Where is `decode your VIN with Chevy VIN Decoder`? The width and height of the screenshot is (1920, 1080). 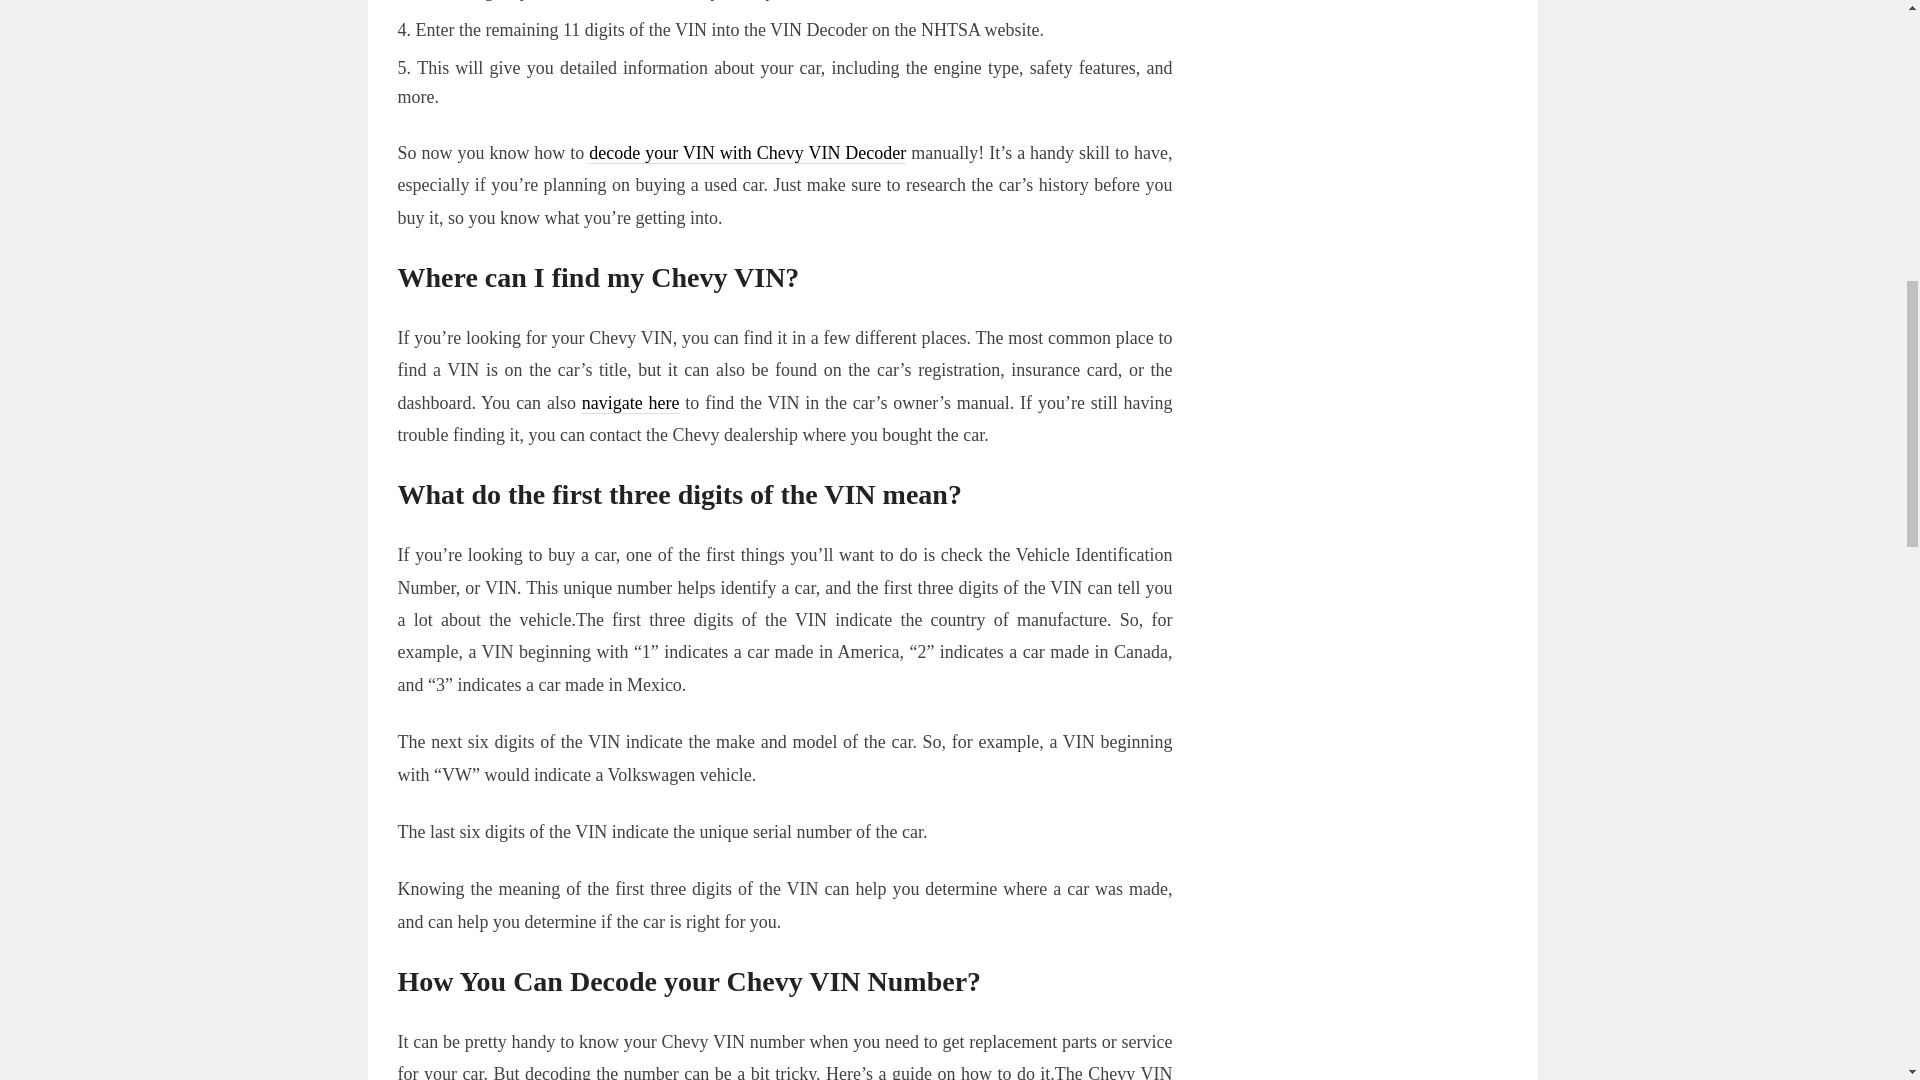 decode your VIN with Chevy VIN Decoder is located at coordinates (748, 153).